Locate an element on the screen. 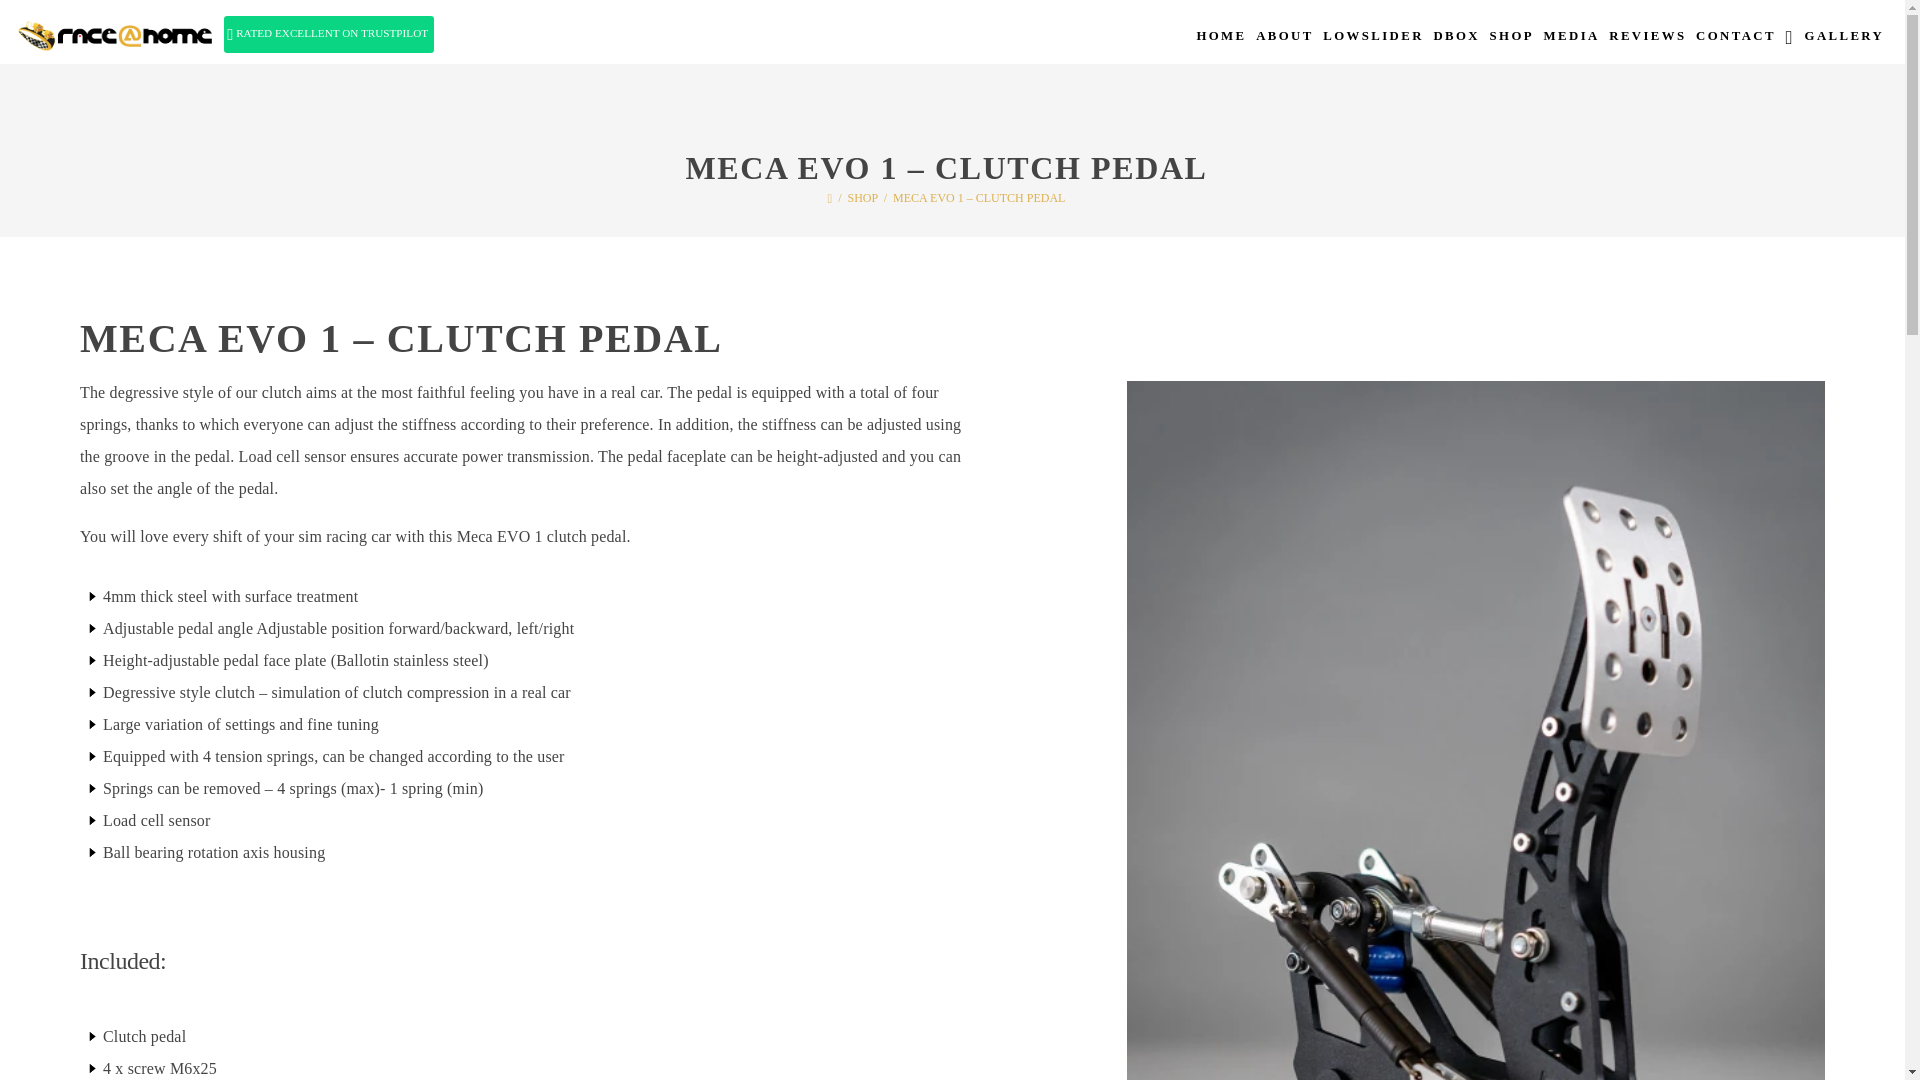 Image resolution: width=1920 pixels, height=1080 pixels. REVIEWS is located at coordinates (1647, 44).